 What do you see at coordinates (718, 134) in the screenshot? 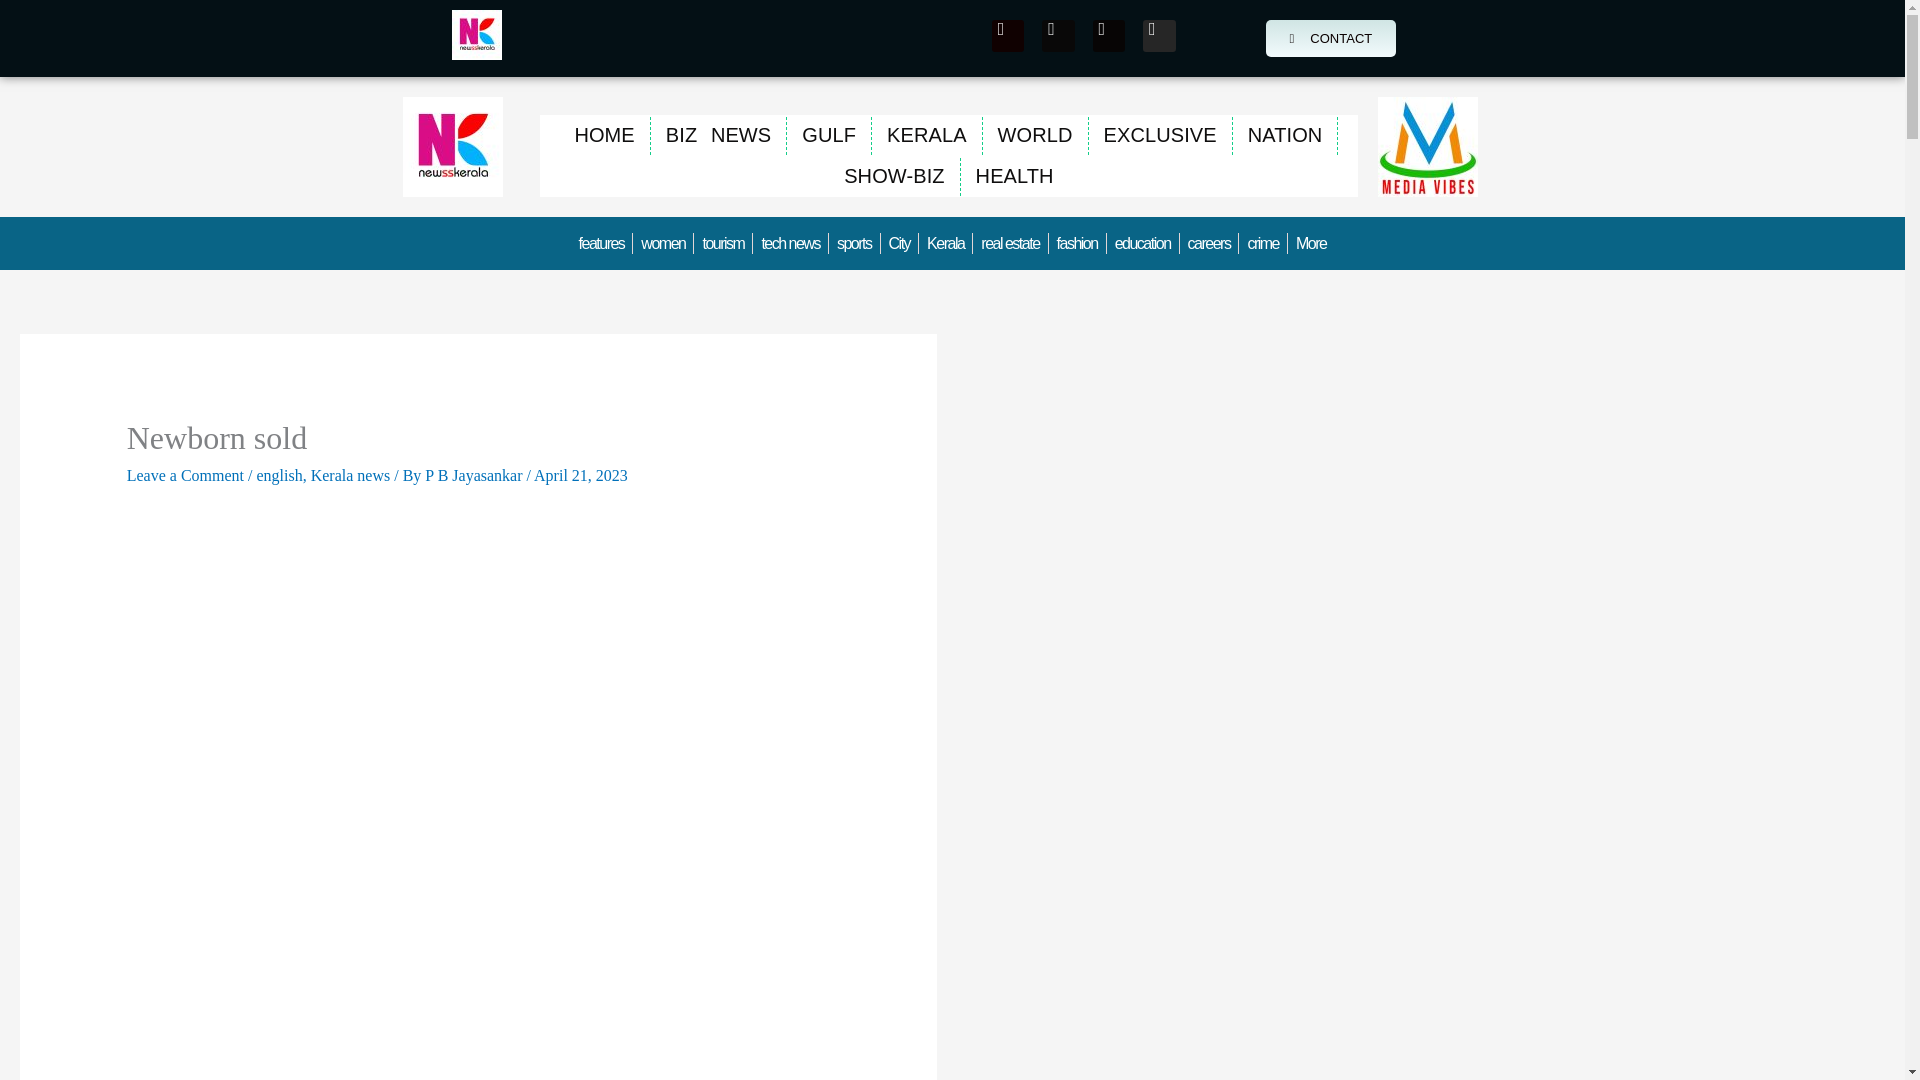
I see `BIZ NEWS` at bounding box center [718, 134].